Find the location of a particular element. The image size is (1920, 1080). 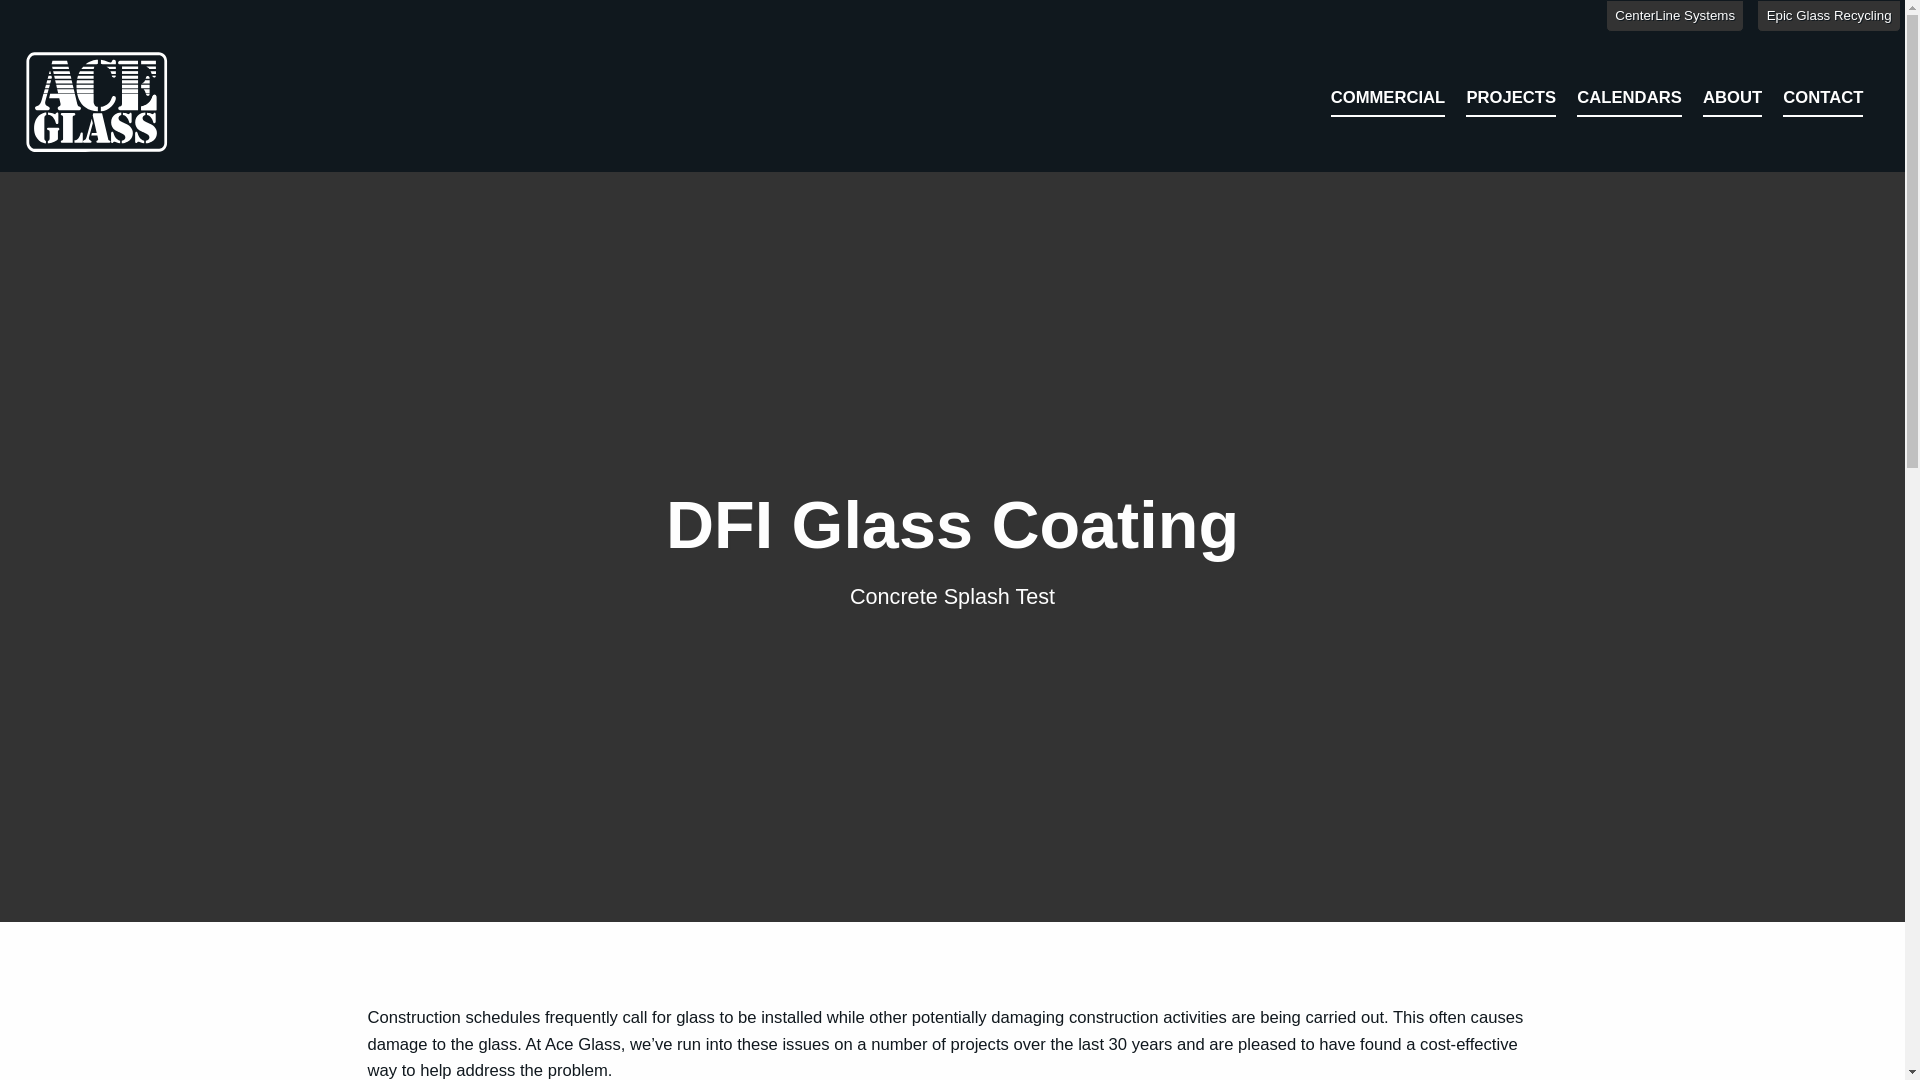

CALENDARS is located at coordinates (1628, 102).